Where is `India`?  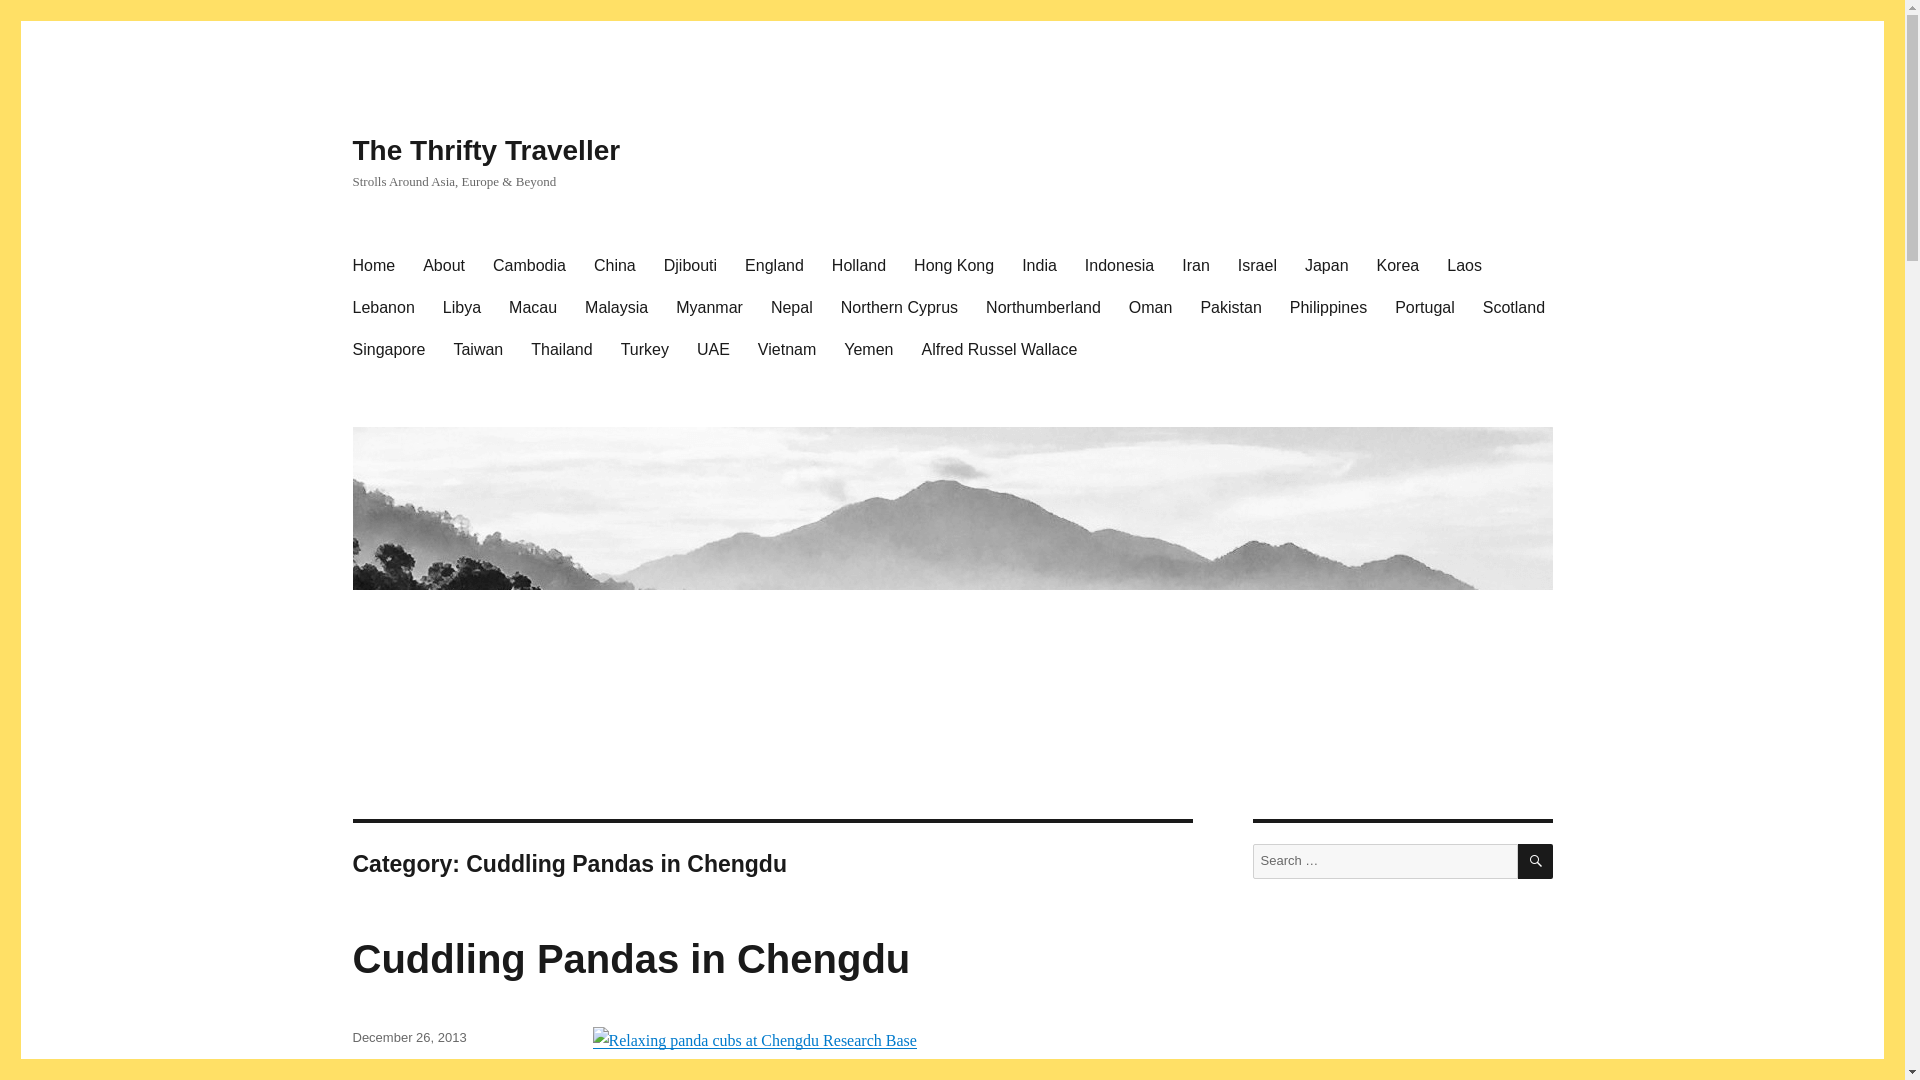 India is located at coordinates (1040, 266).